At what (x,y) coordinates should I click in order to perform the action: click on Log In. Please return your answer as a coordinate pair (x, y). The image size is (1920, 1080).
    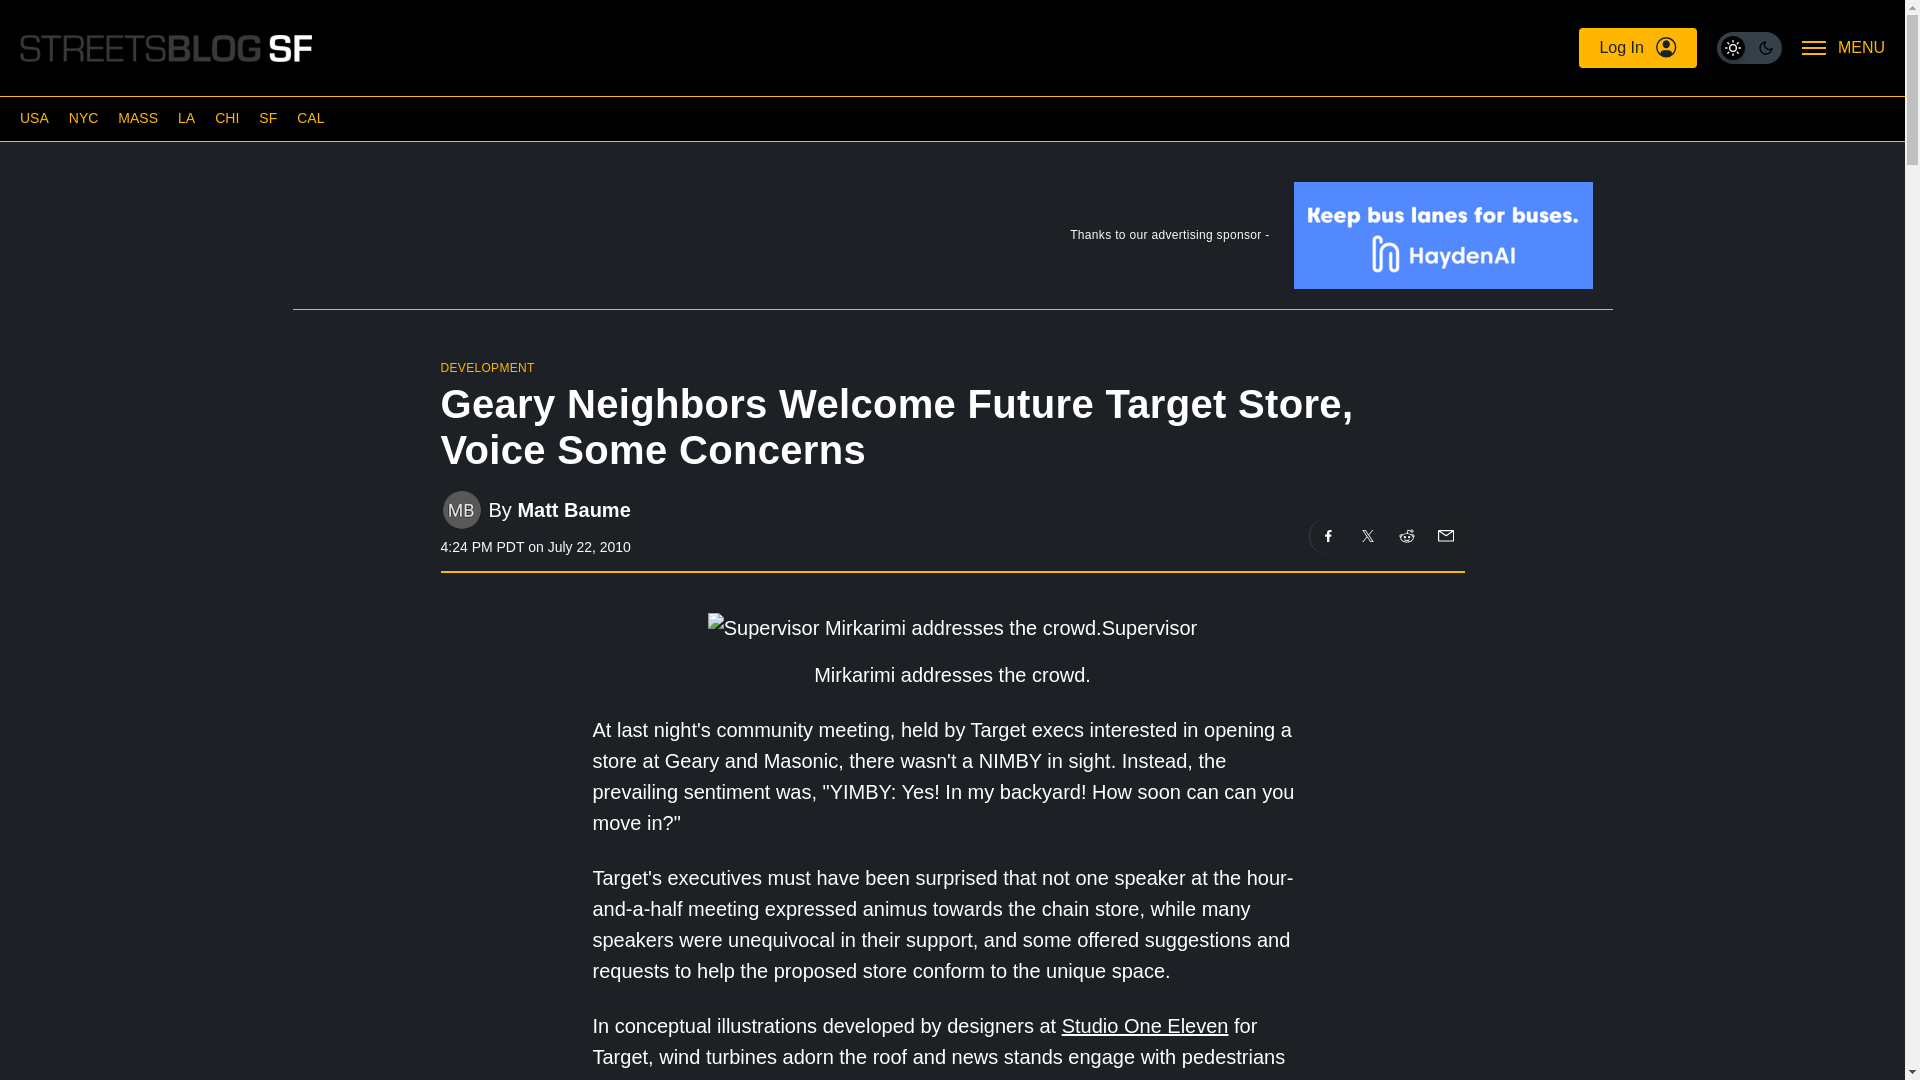
    Looking at the image, I should click on (1636, 48).